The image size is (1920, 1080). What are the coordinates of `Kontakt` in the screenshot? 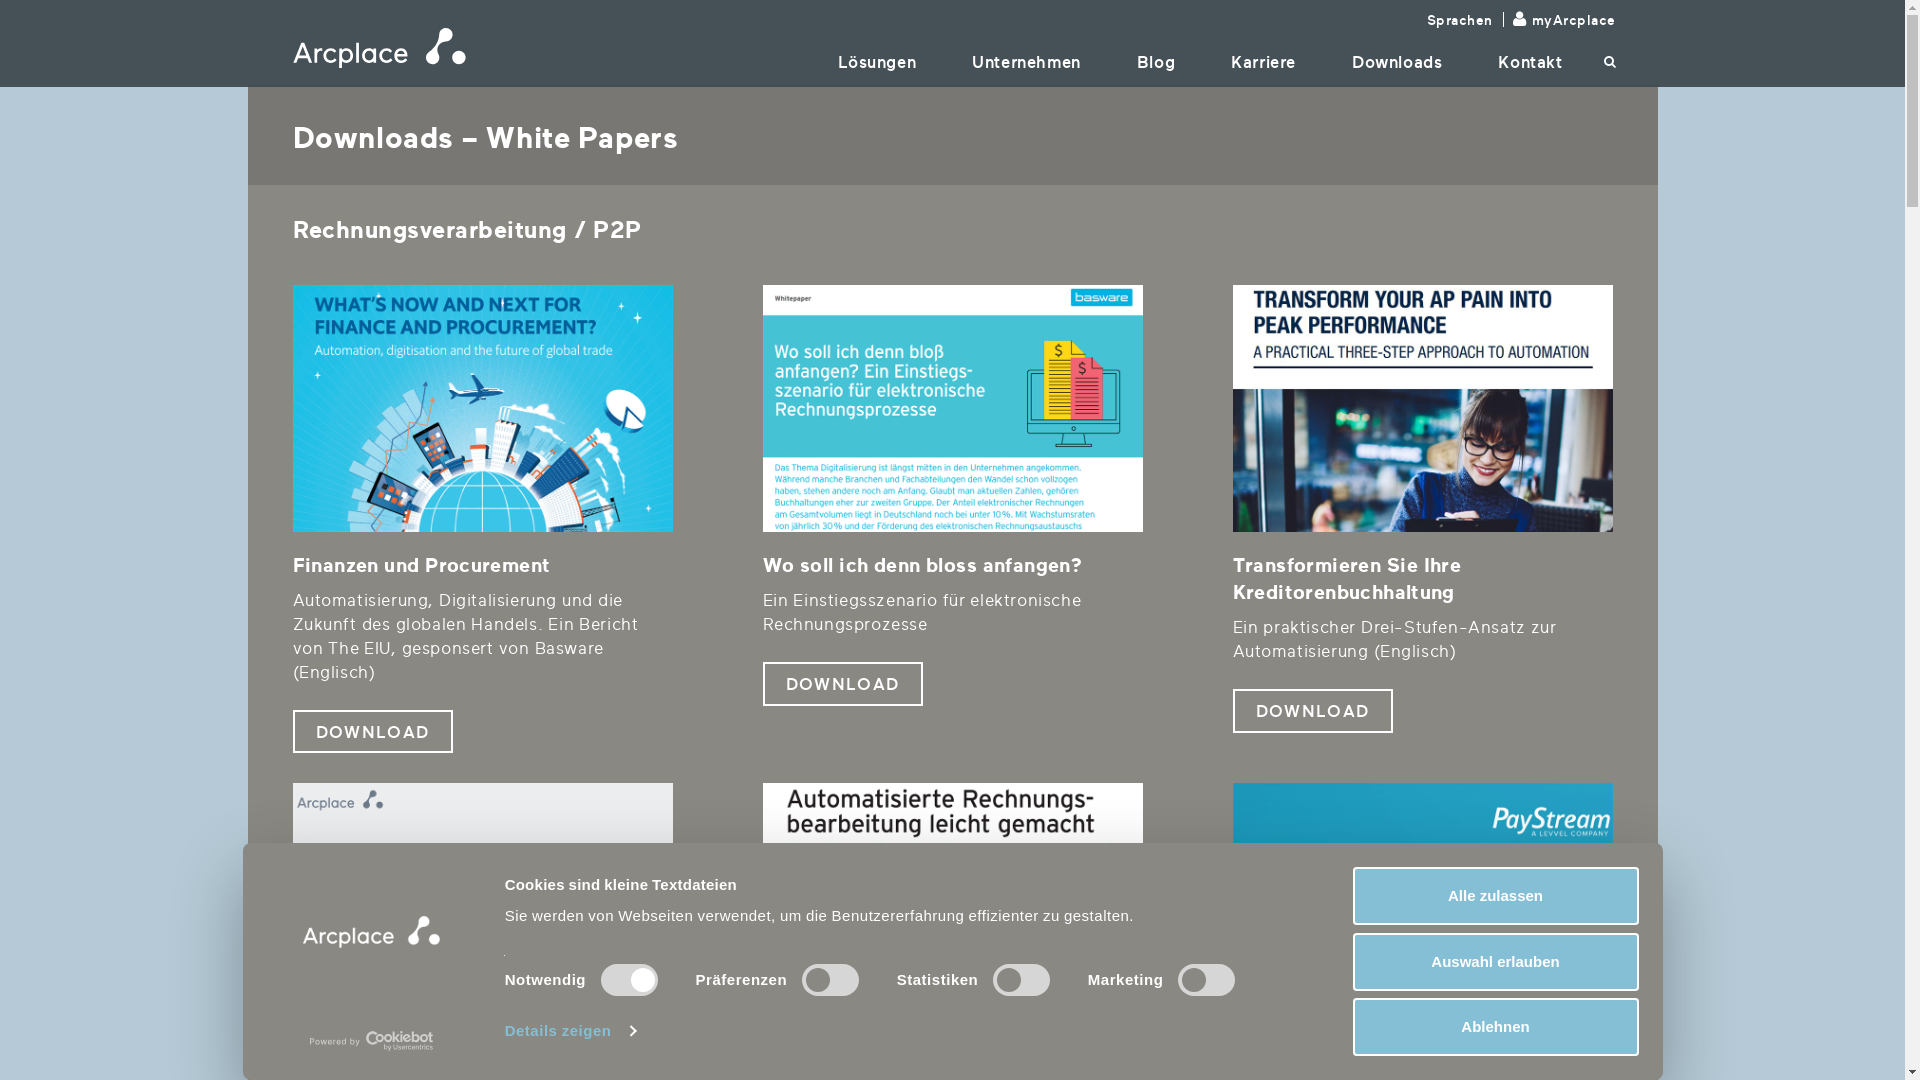 It's located at (1530, 62).